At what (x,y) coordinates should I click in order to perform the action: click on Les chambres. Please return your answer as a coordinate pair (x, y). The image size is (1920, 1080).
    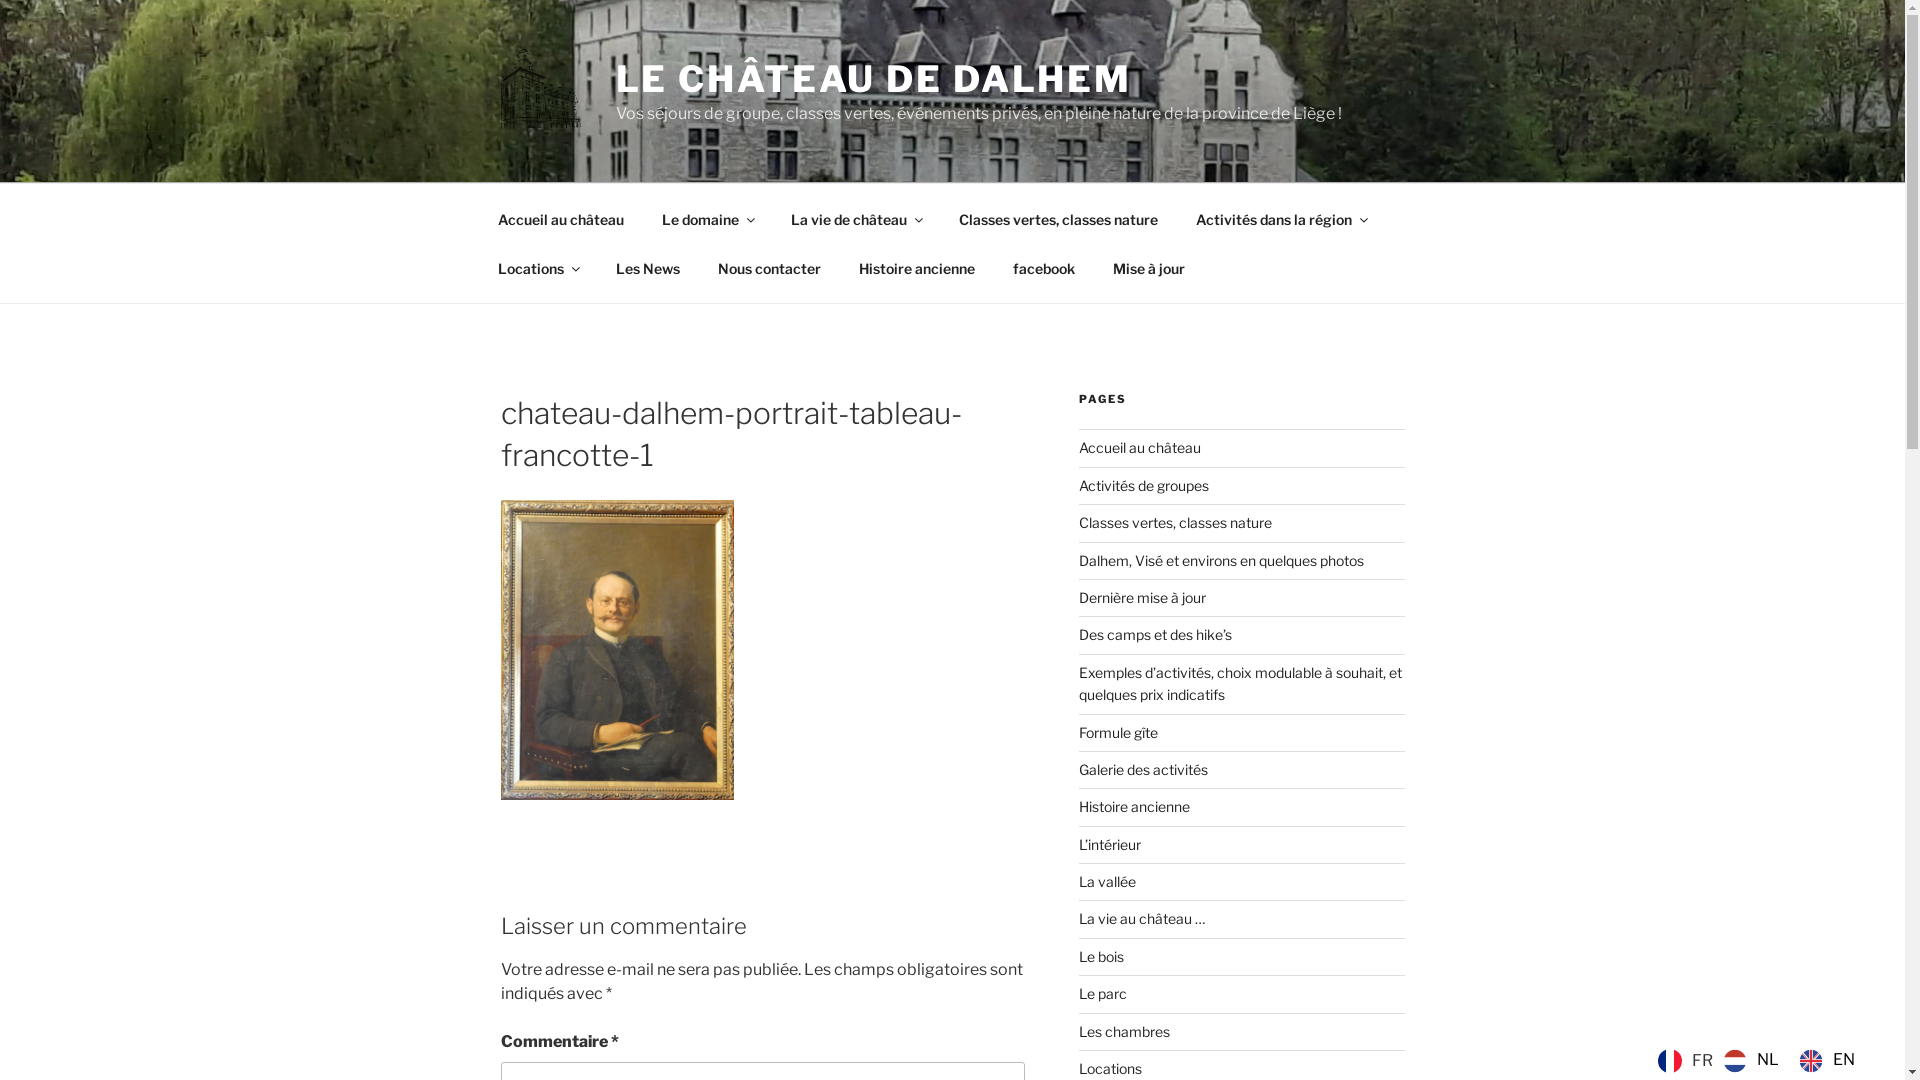
    Looking at the image, I should click on (1124, 1032).